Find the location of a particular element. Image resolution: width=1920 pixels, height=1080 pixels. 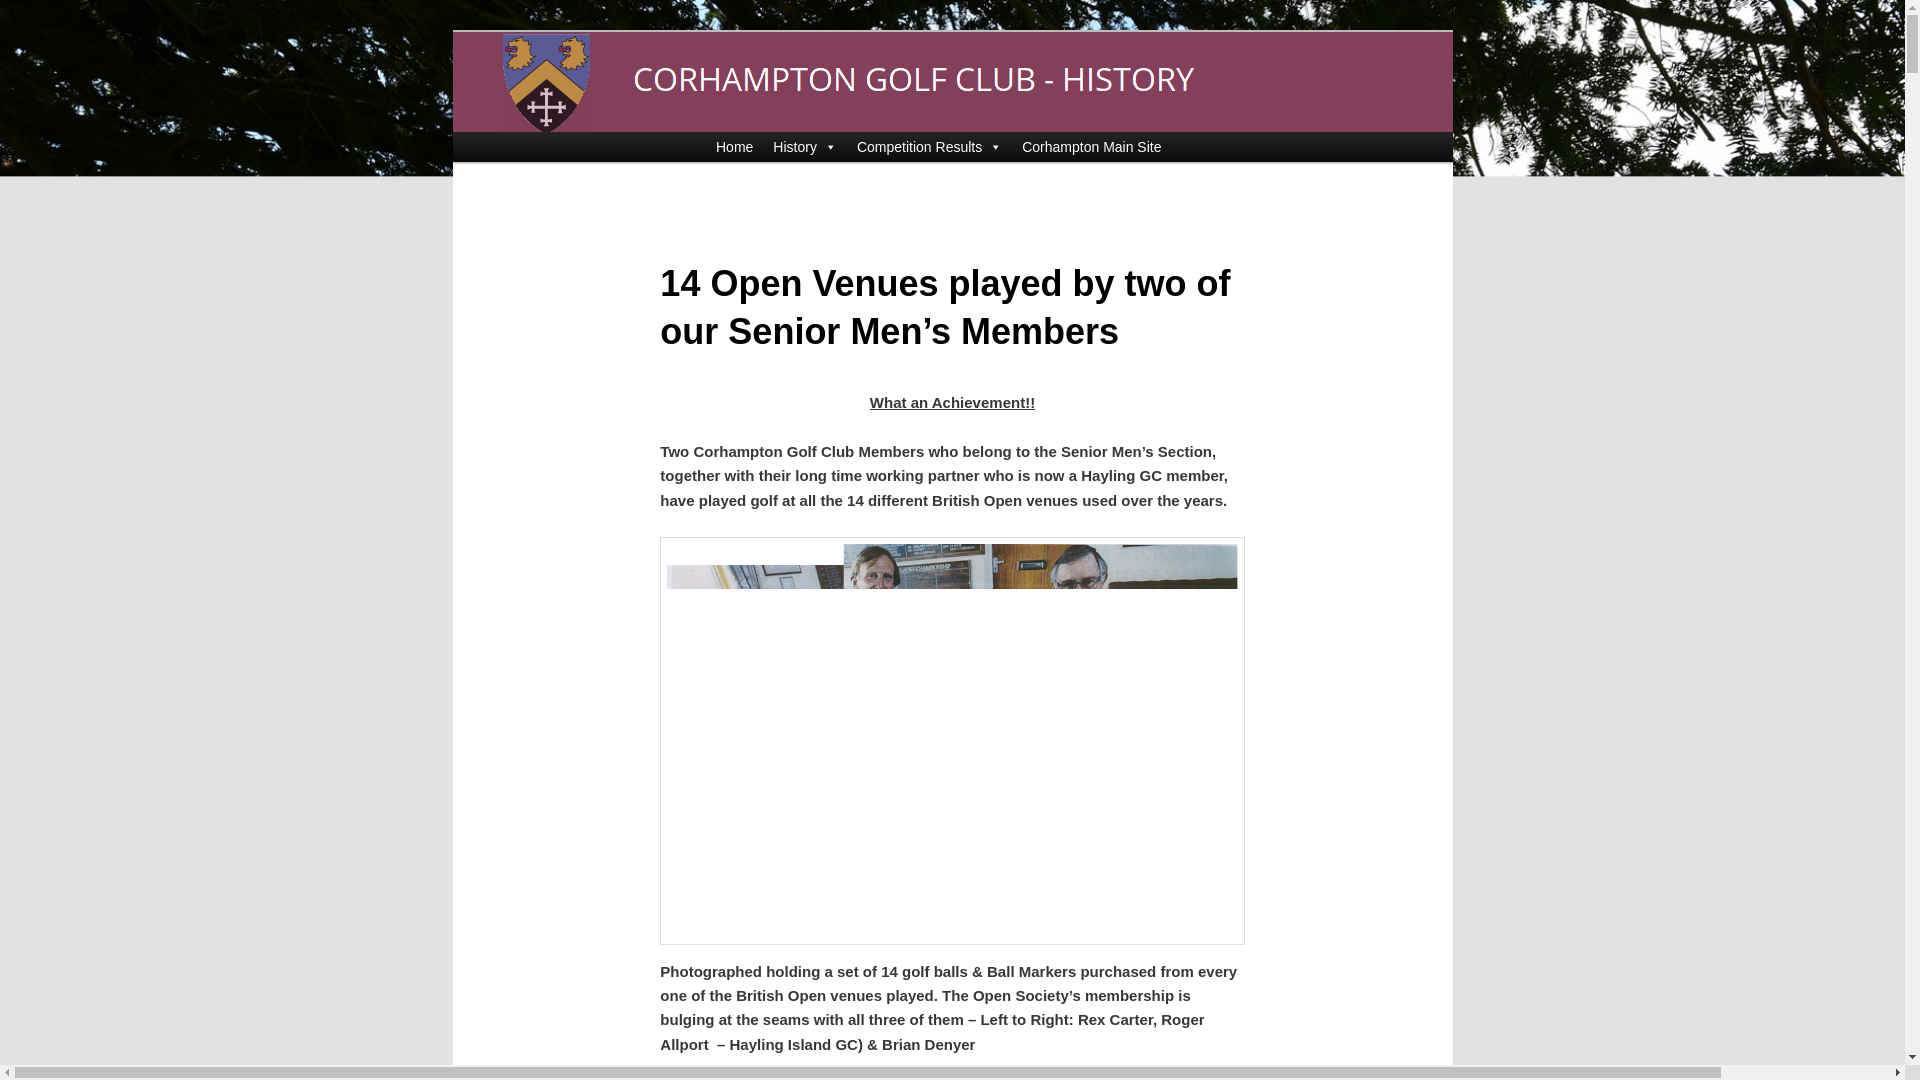

Home is located at coordinates (734, 146).